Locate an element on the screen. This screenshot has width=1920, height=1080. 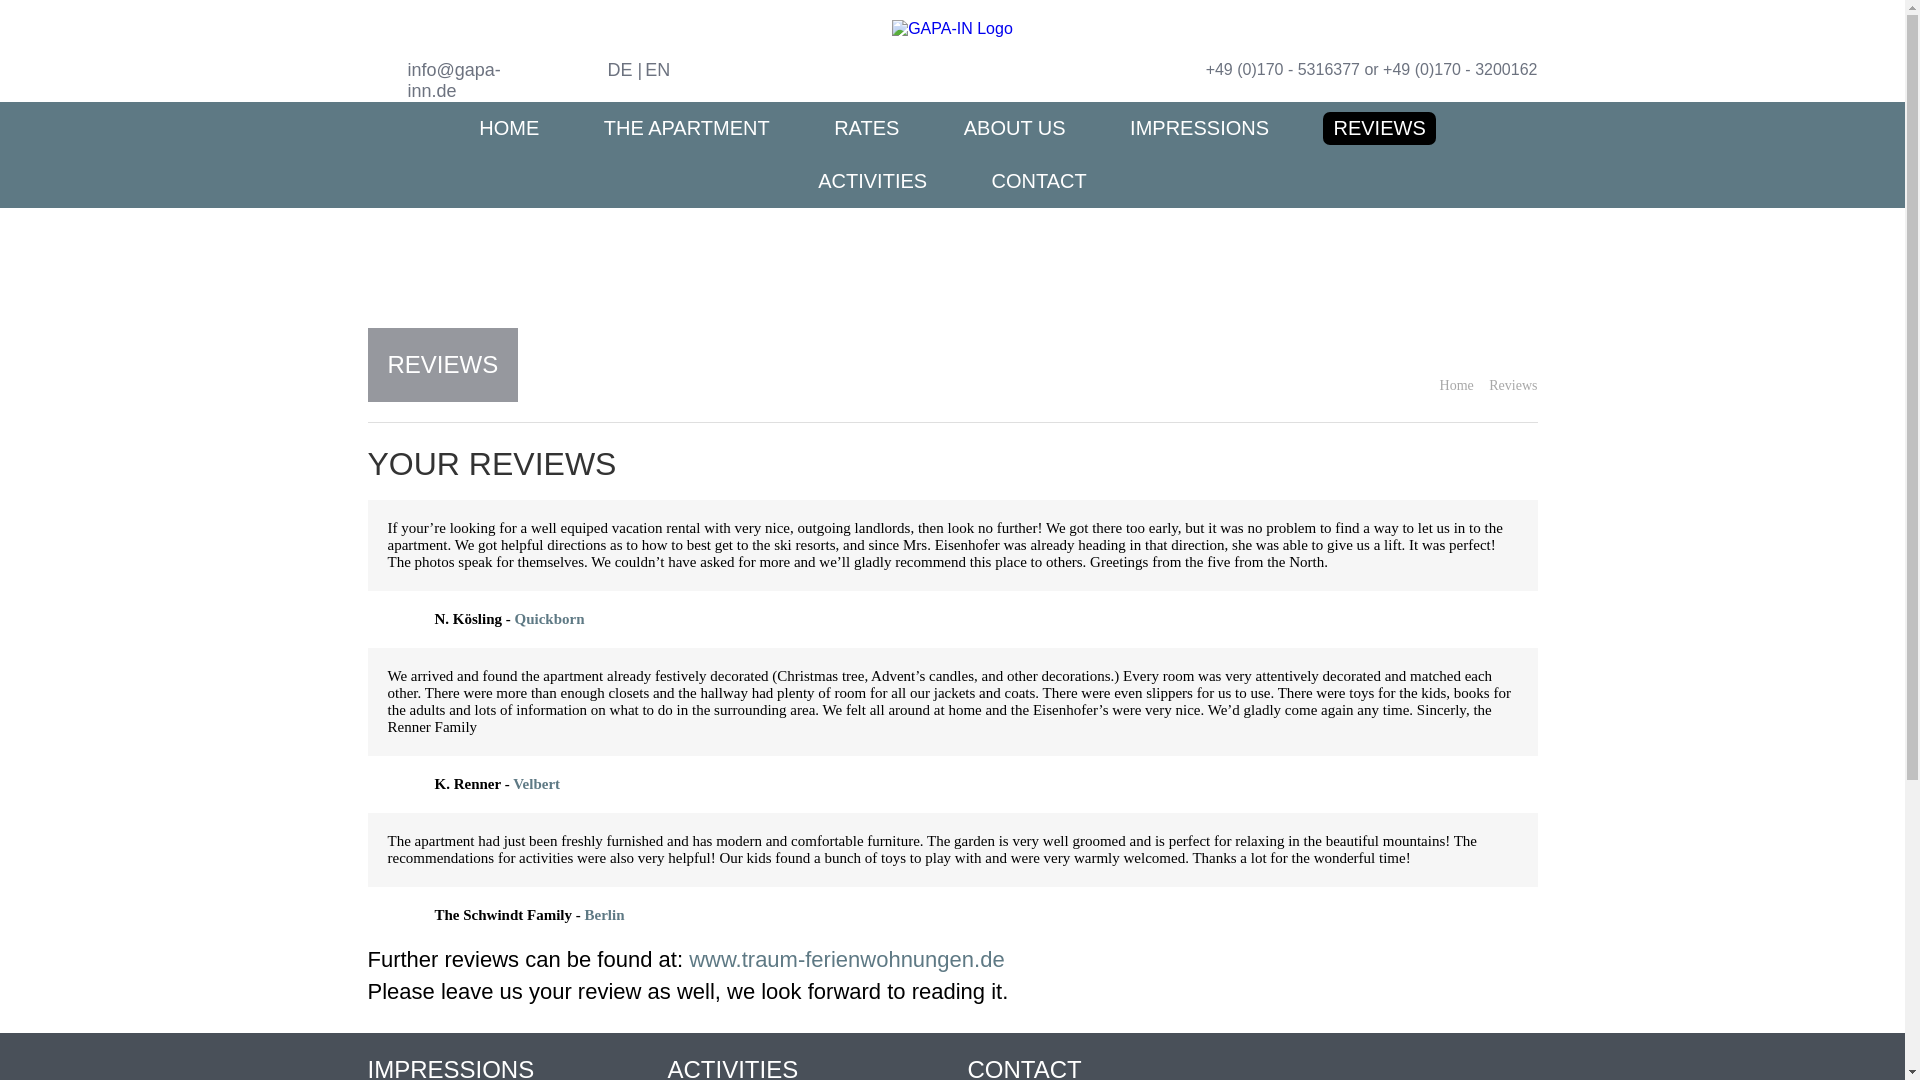
ACTIVITIES is located at coordinates (872, 181).